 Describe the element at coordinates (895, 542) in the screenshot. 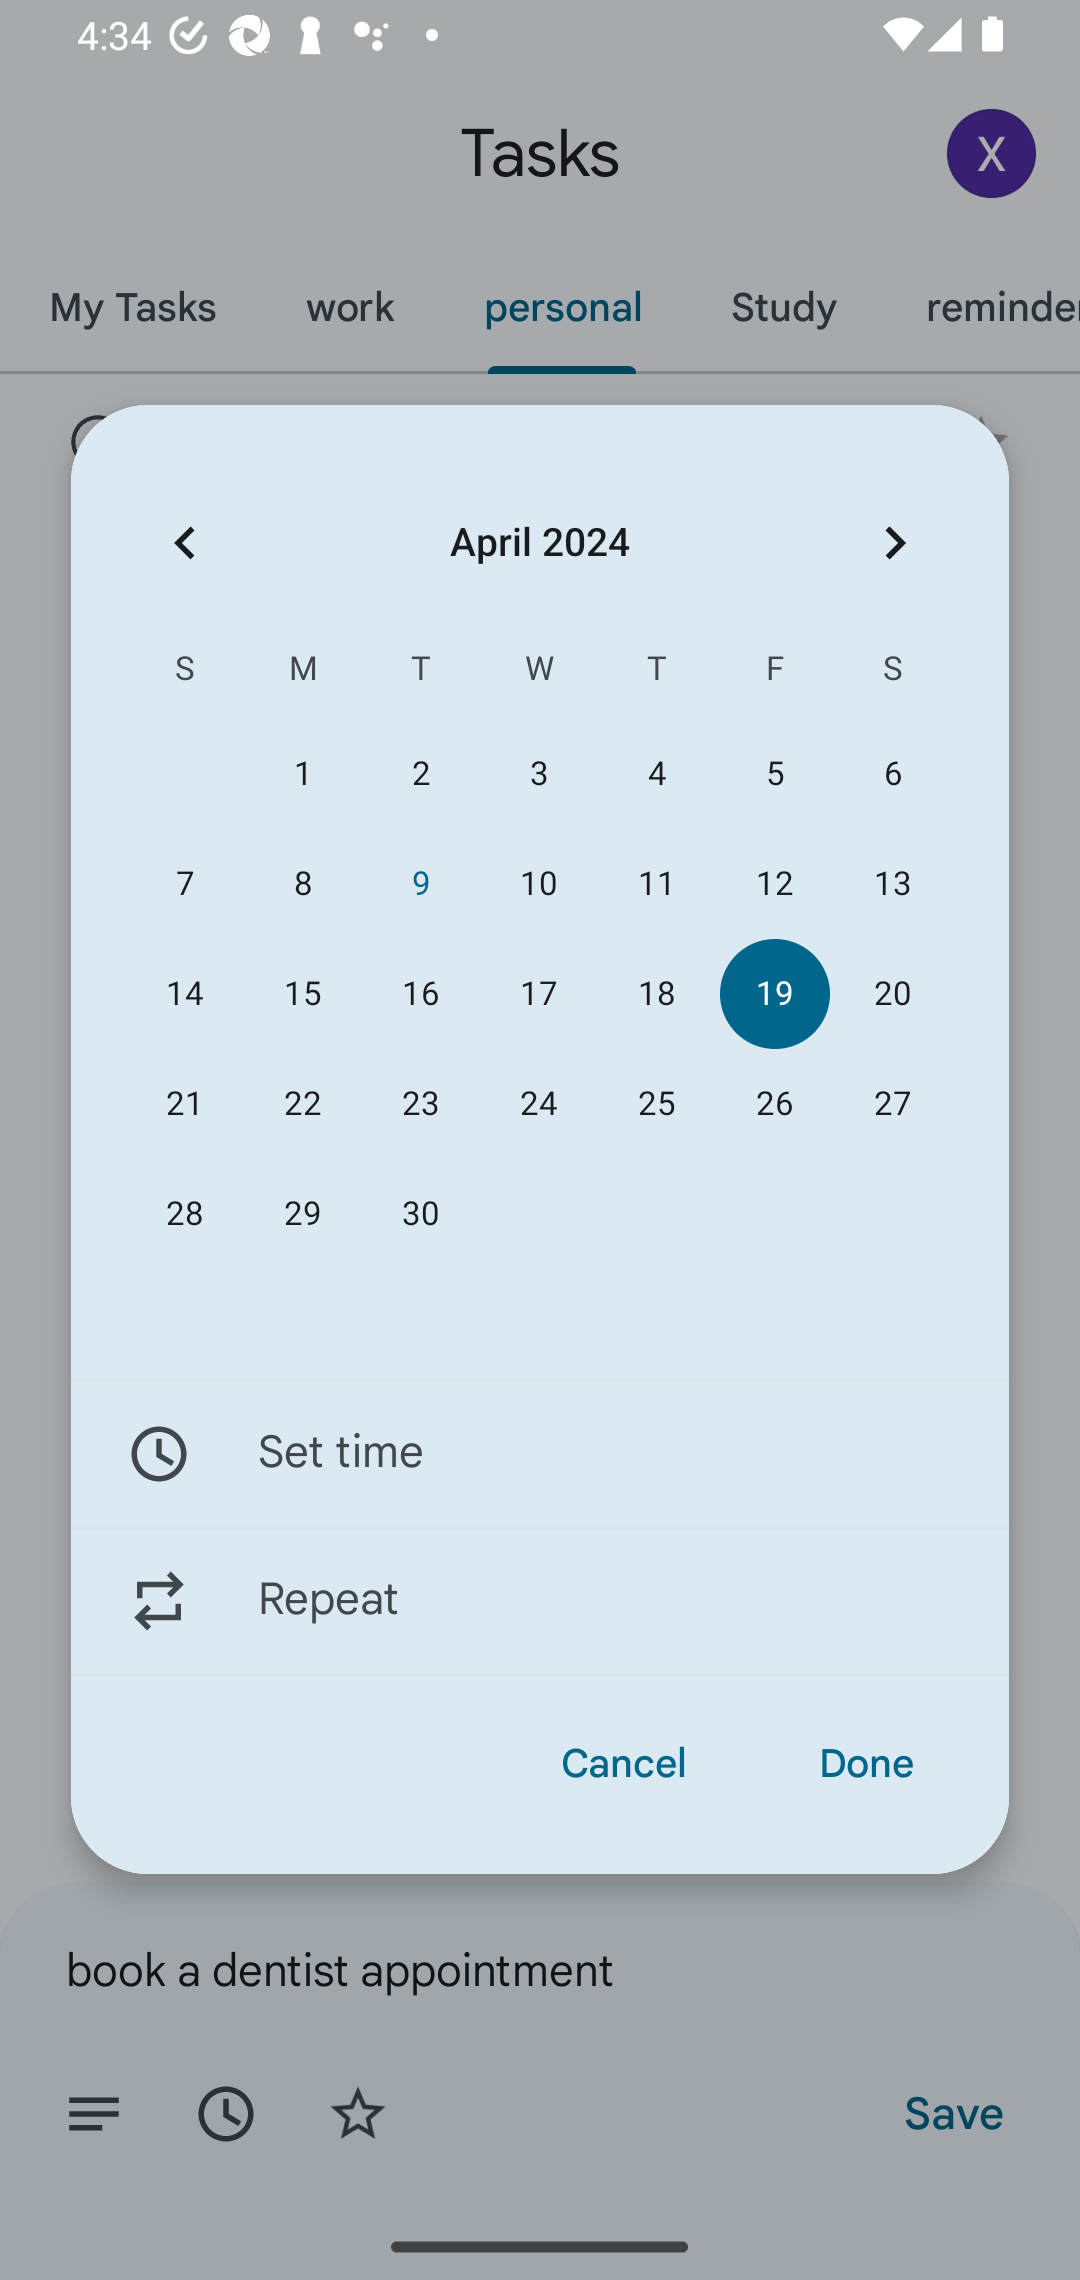

I see `Next month` at that location.